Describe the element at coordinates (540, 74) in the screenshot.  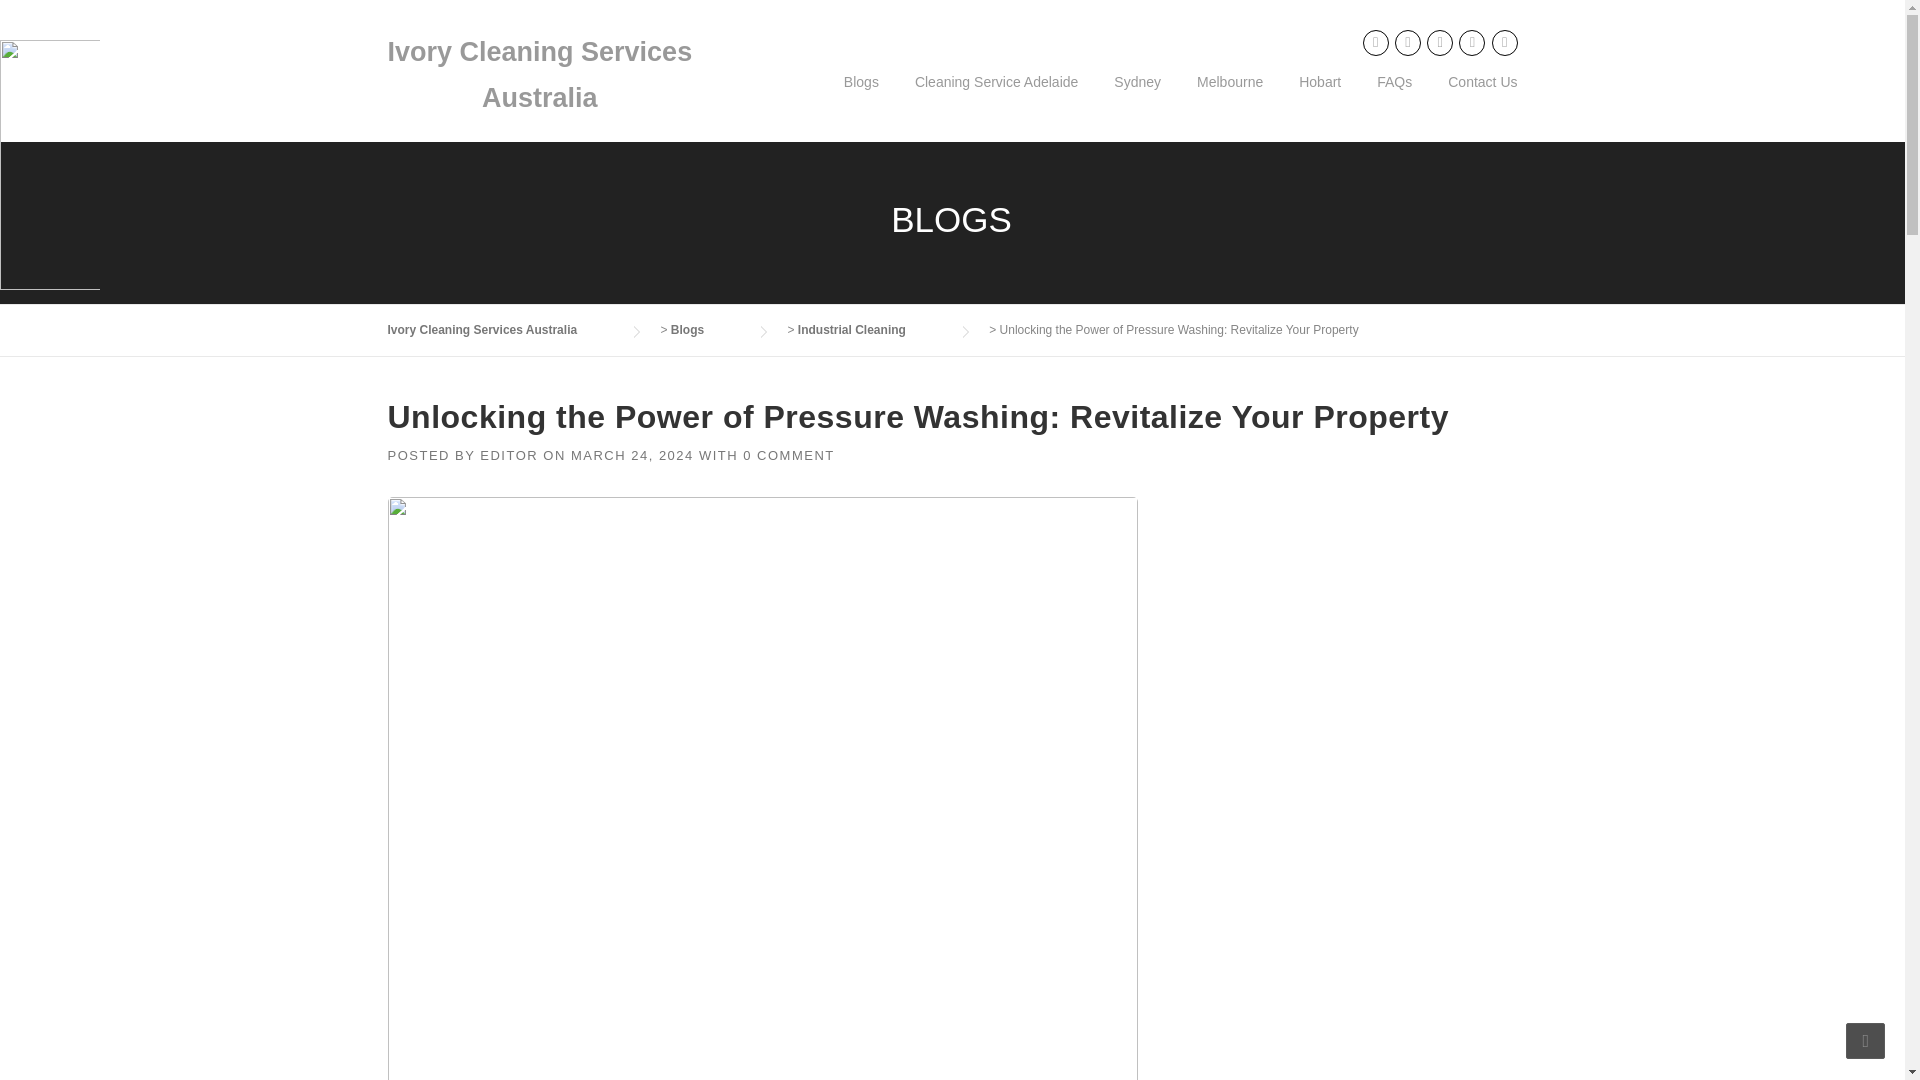
I see `Ivory Cleaning Services Australia` at that location.